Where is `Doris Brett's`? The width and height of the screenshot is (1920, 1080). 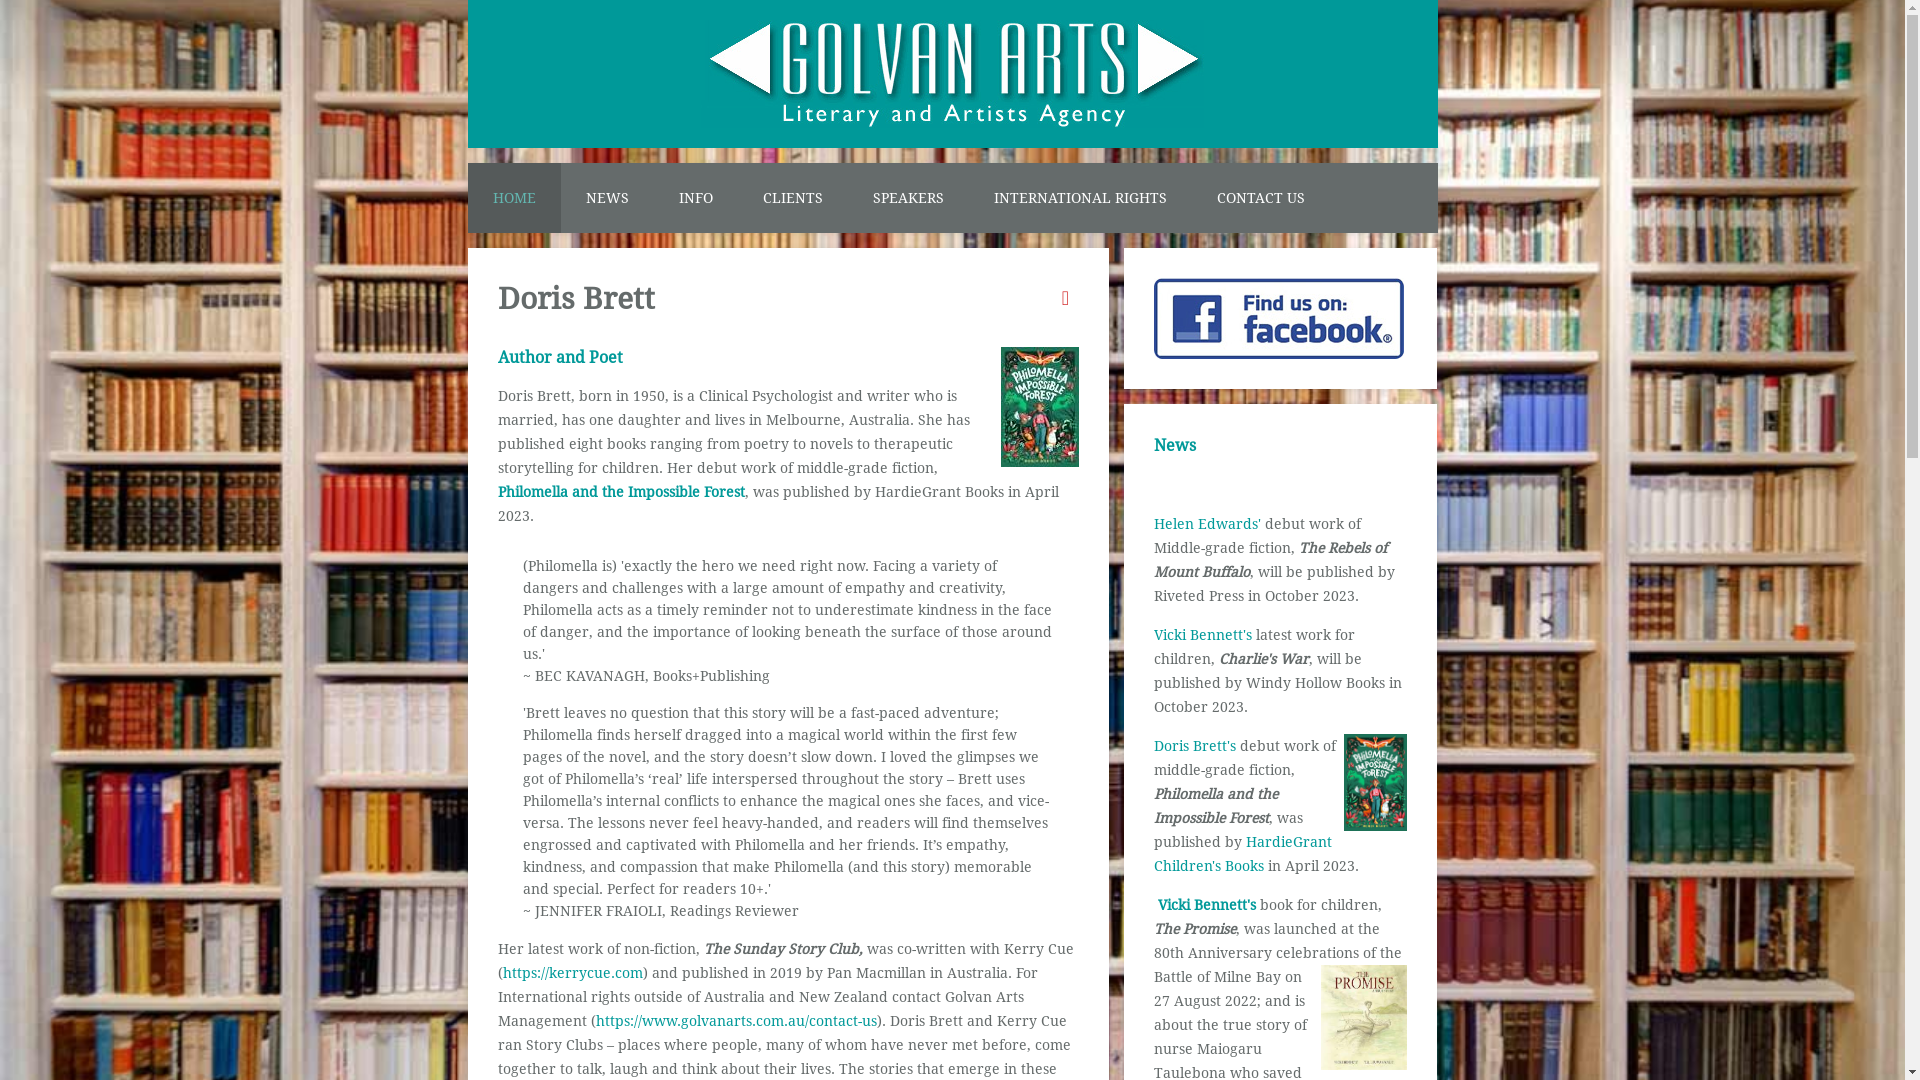
Doris Brett's is located at coordinates (1195, 746).